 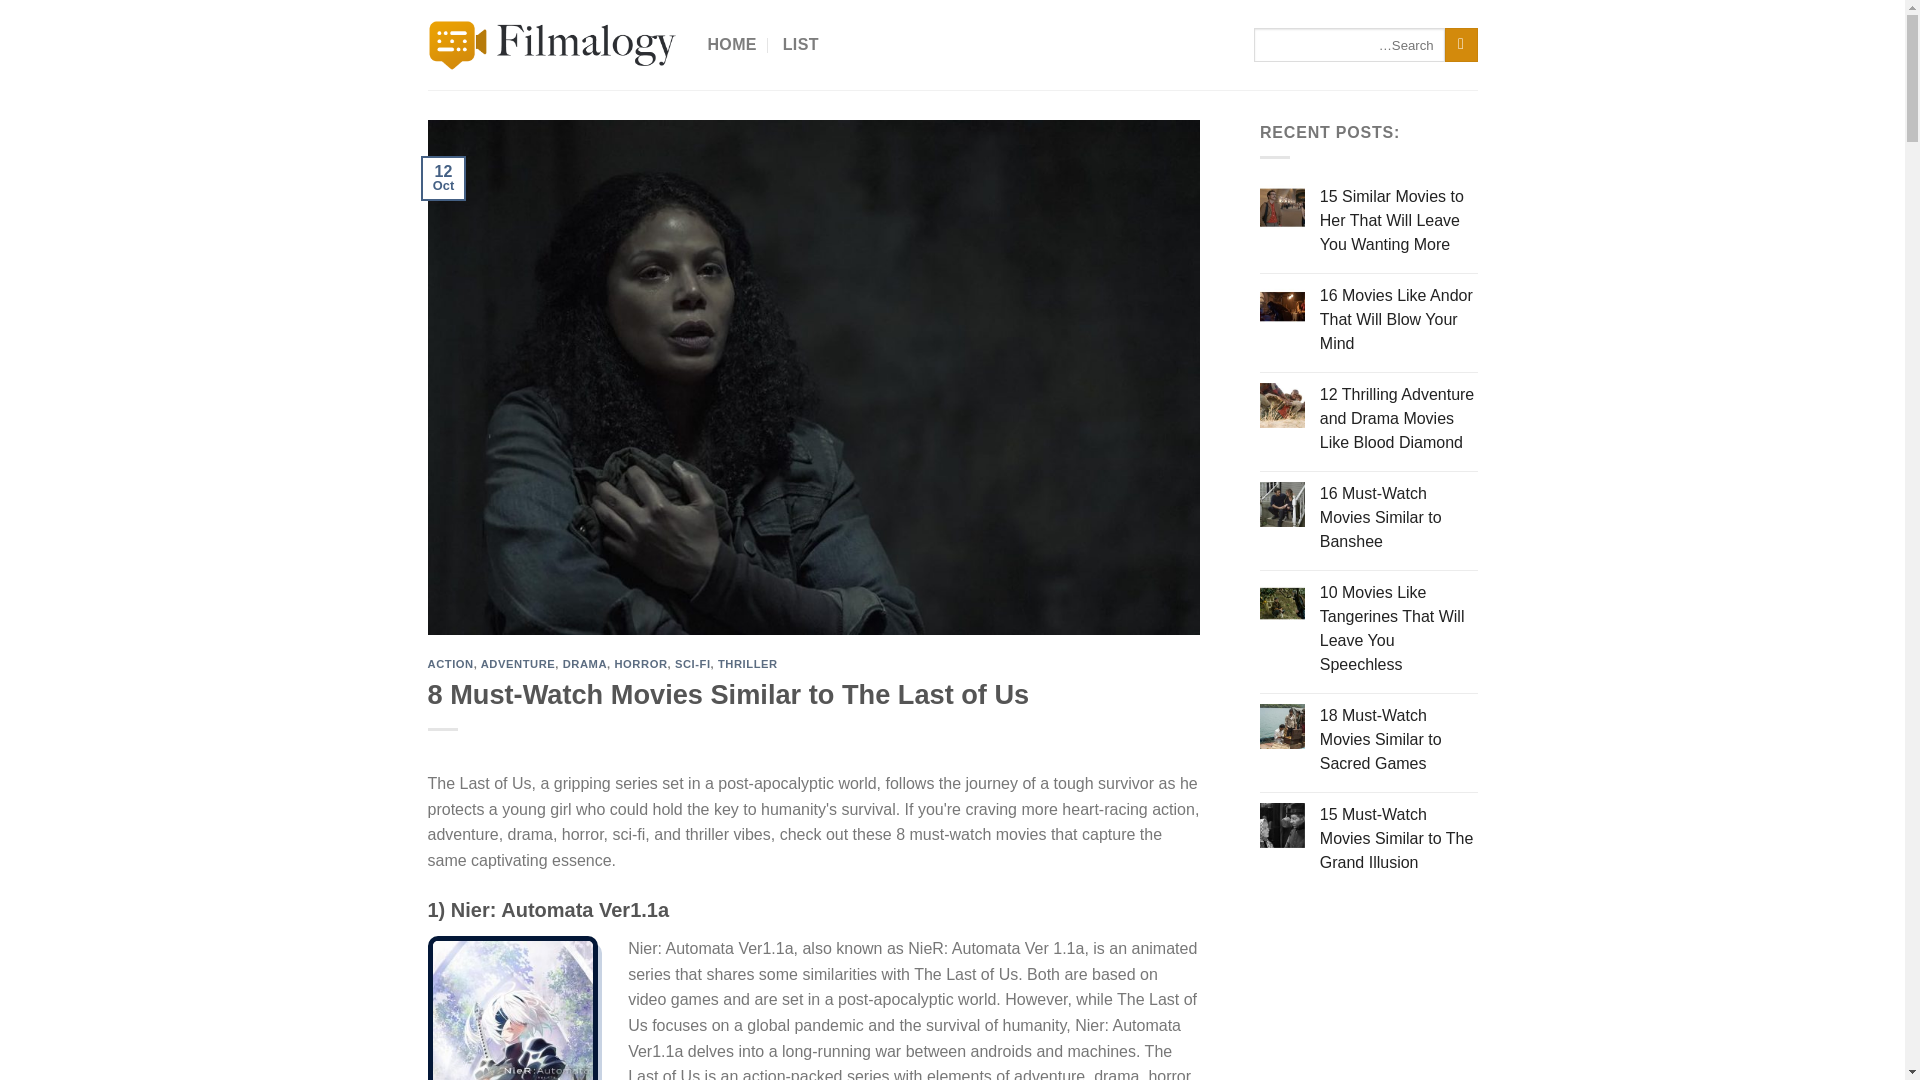 I want to click on HORROR, so click(x=640, y=663).